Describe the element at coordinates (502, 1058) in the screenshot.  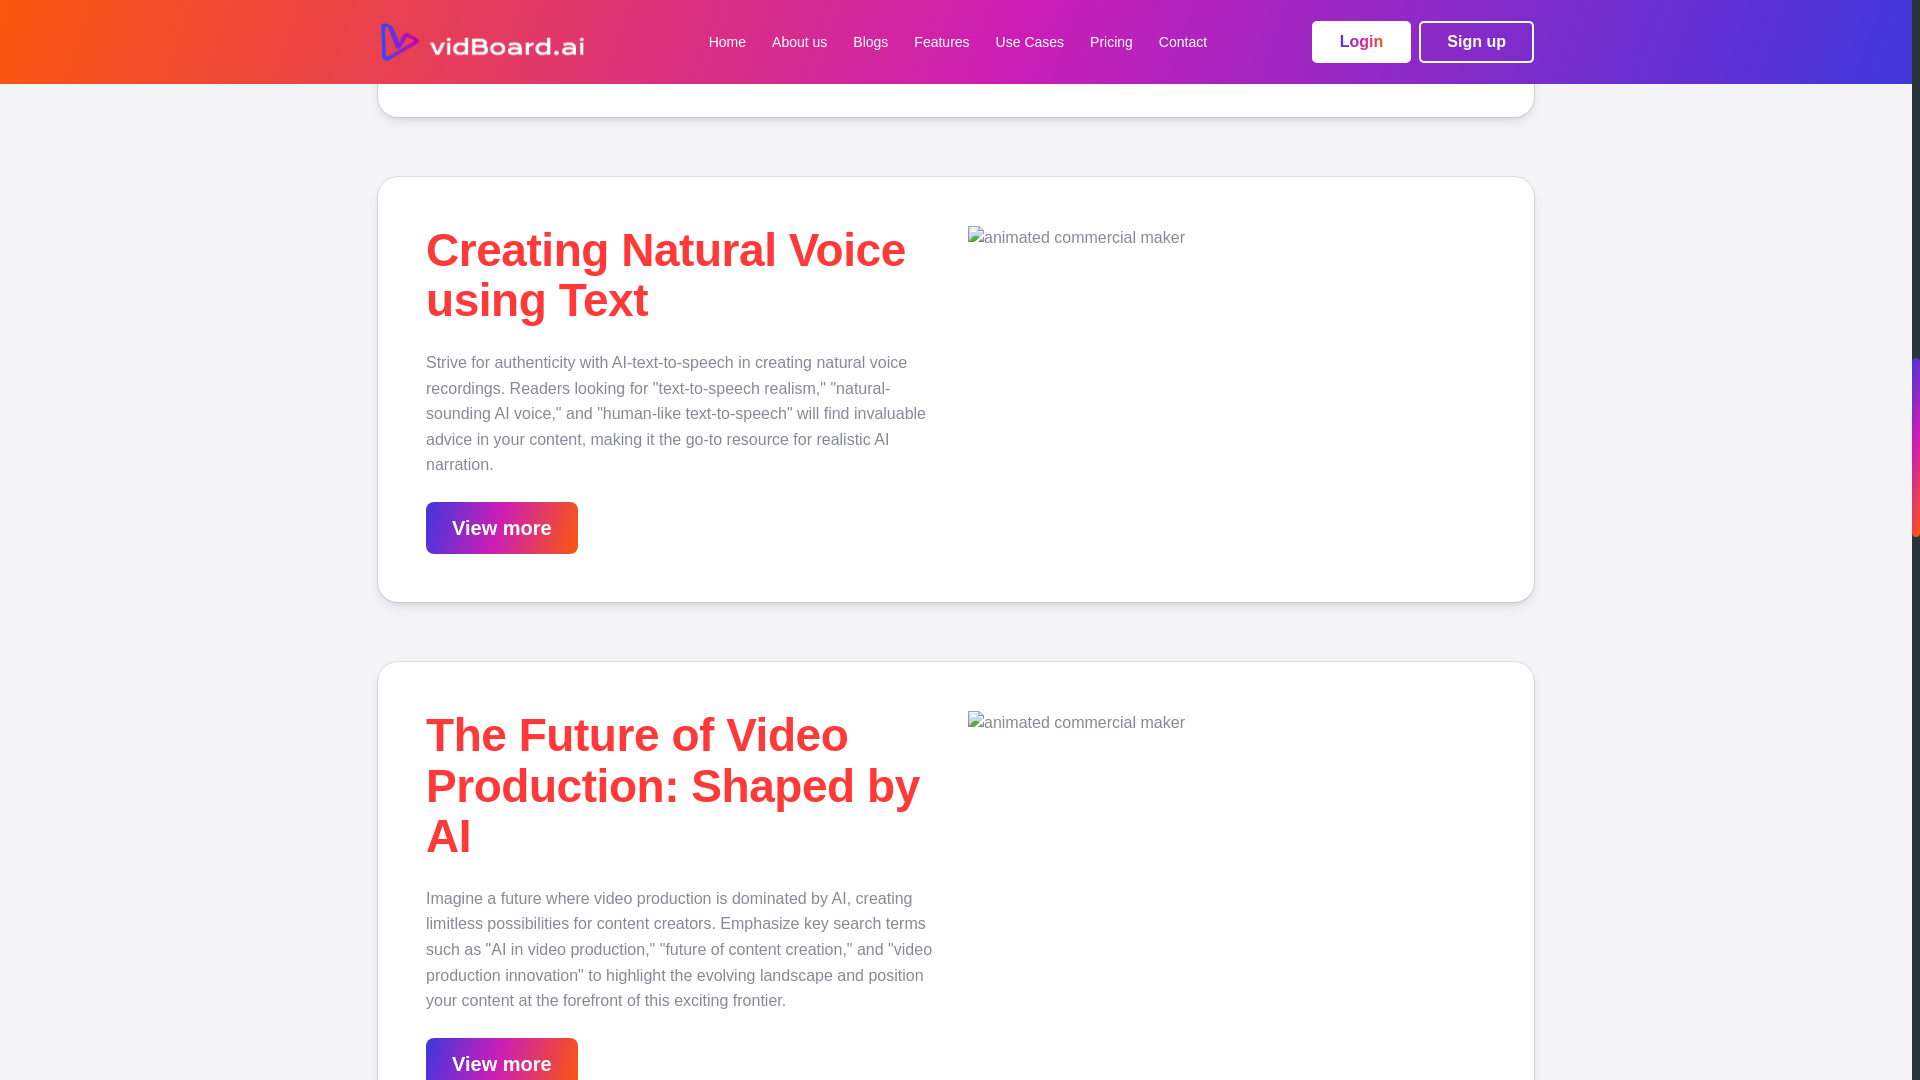
I see `View more` at that location.